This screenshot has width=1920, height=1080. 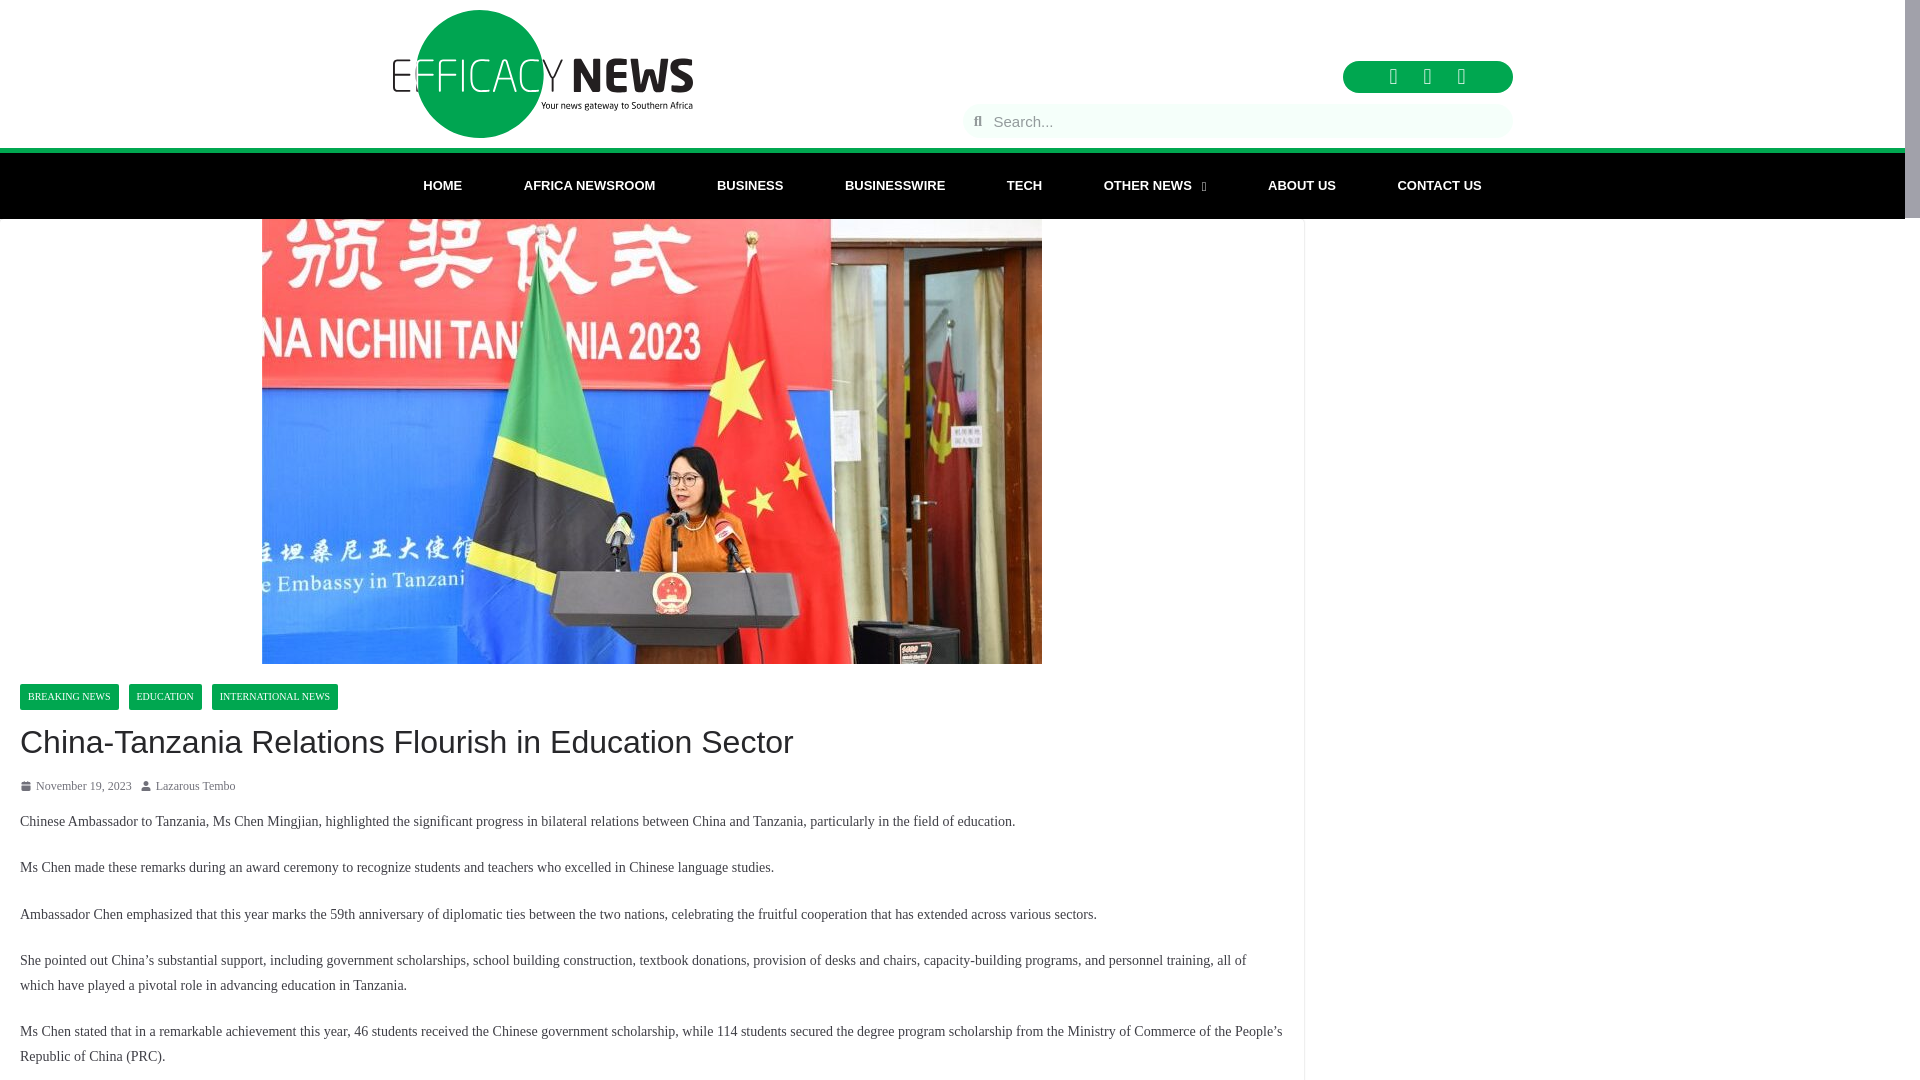 What do you see at coordinates (1024, 186) in the screenshot?
I see `TECH` at bounding box center [1024, 186].